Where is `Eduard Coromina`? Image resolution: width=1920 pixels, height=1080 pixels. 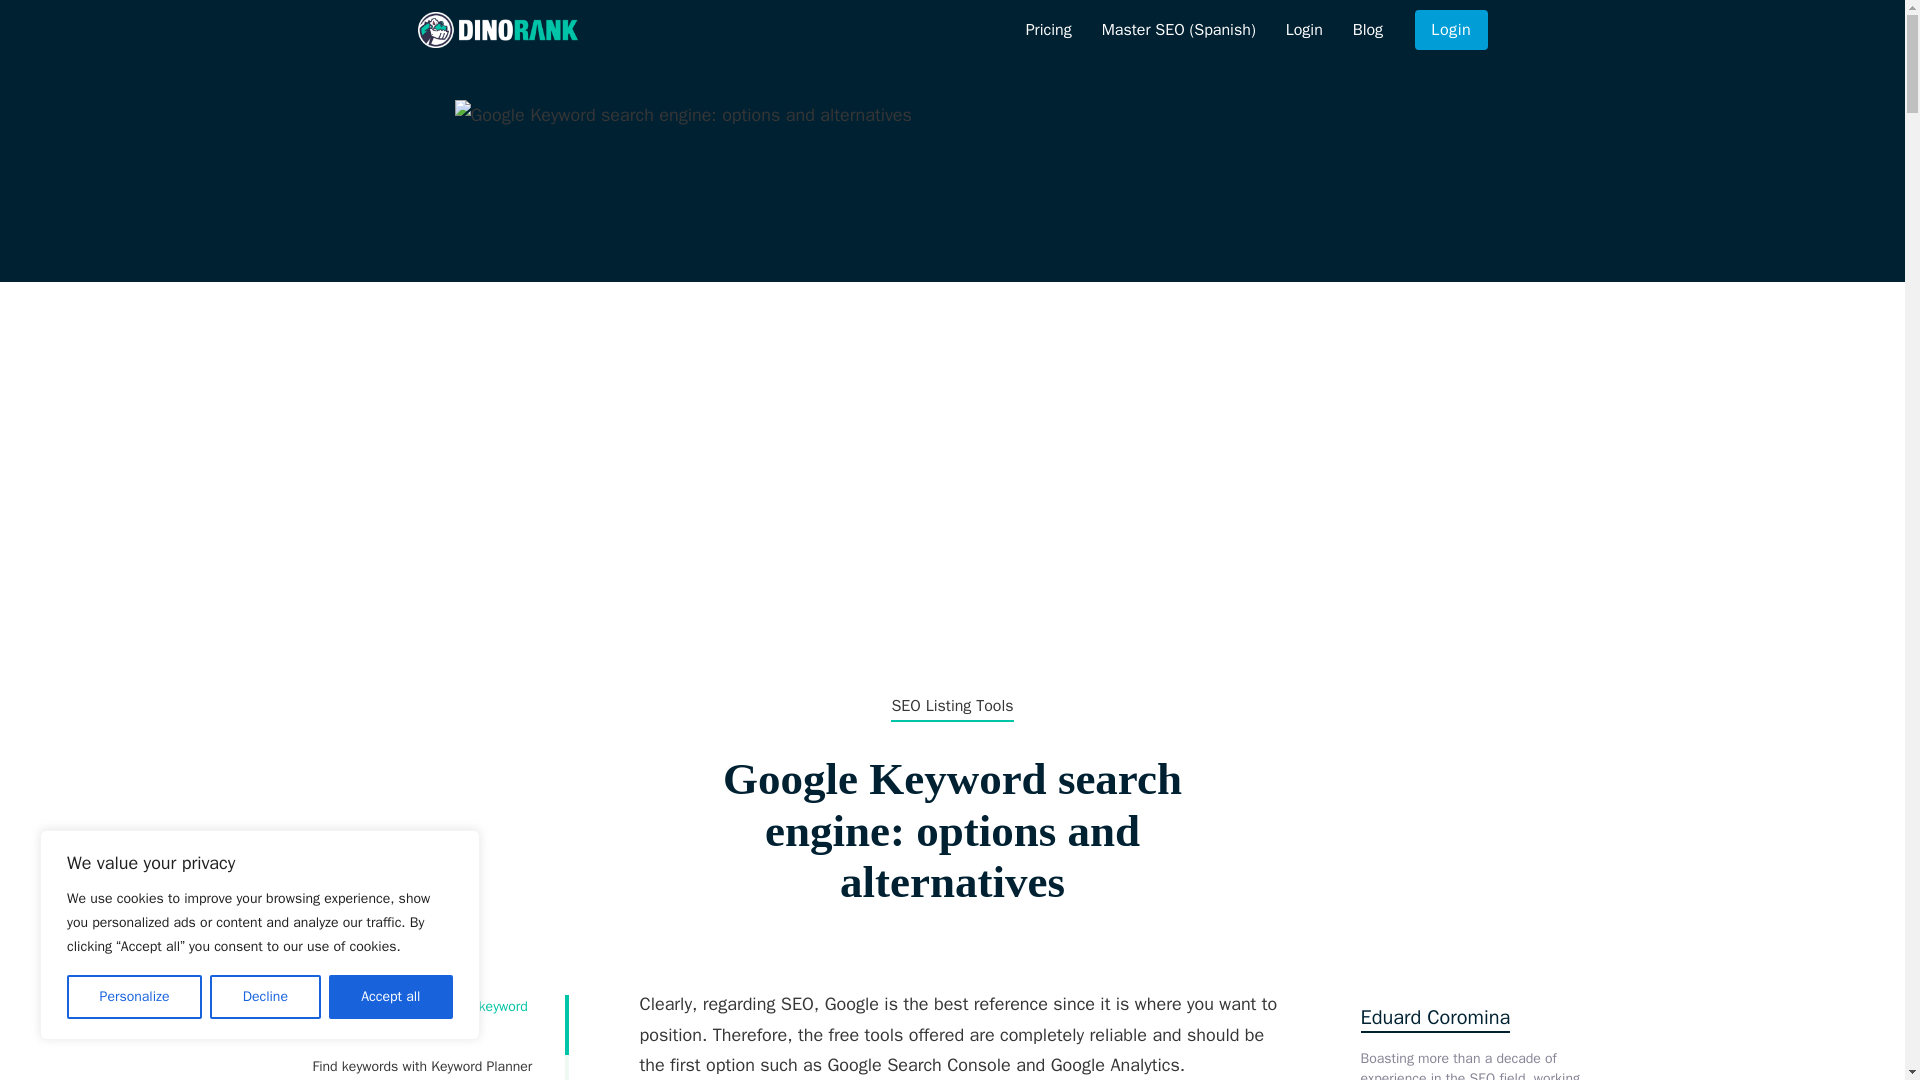
Eduard Coromina is located at coordinates (1434, 1018).